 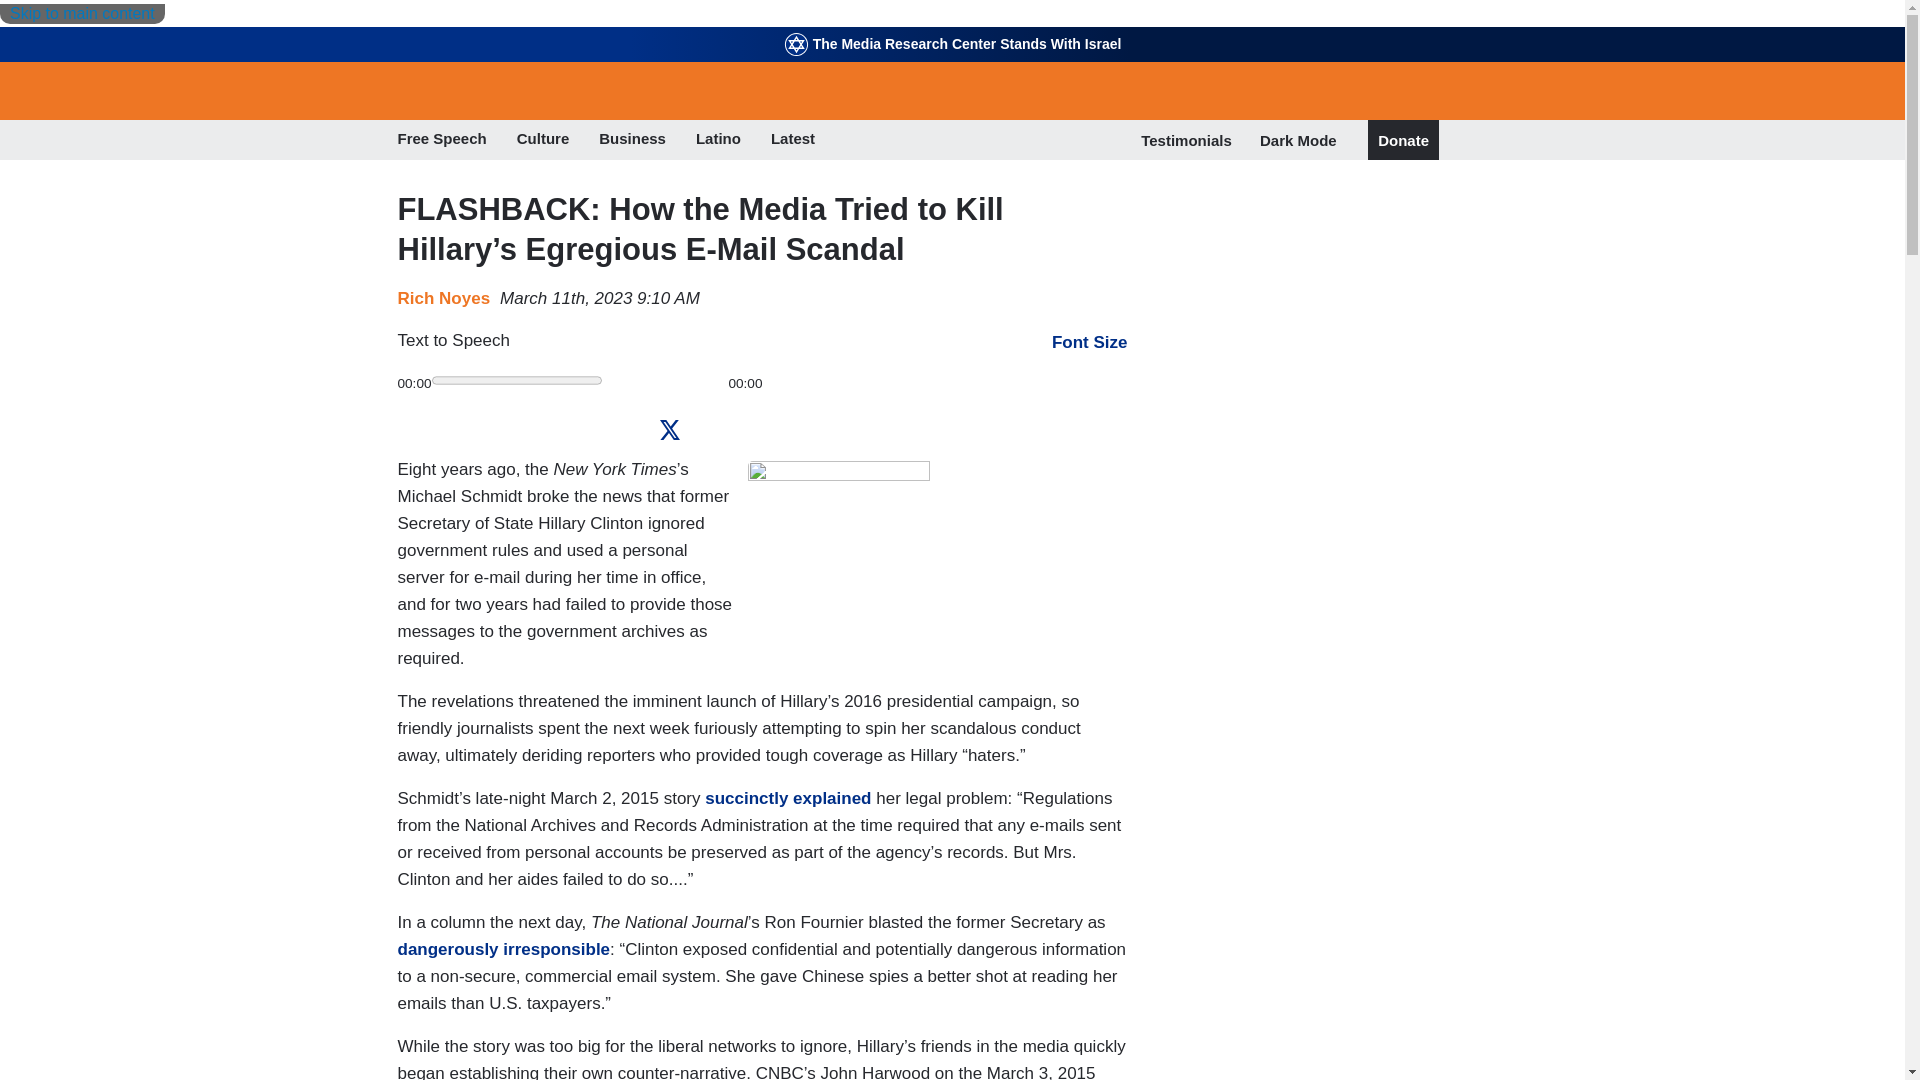 I want to click on Skip to main content, so click(x=82, y=14).